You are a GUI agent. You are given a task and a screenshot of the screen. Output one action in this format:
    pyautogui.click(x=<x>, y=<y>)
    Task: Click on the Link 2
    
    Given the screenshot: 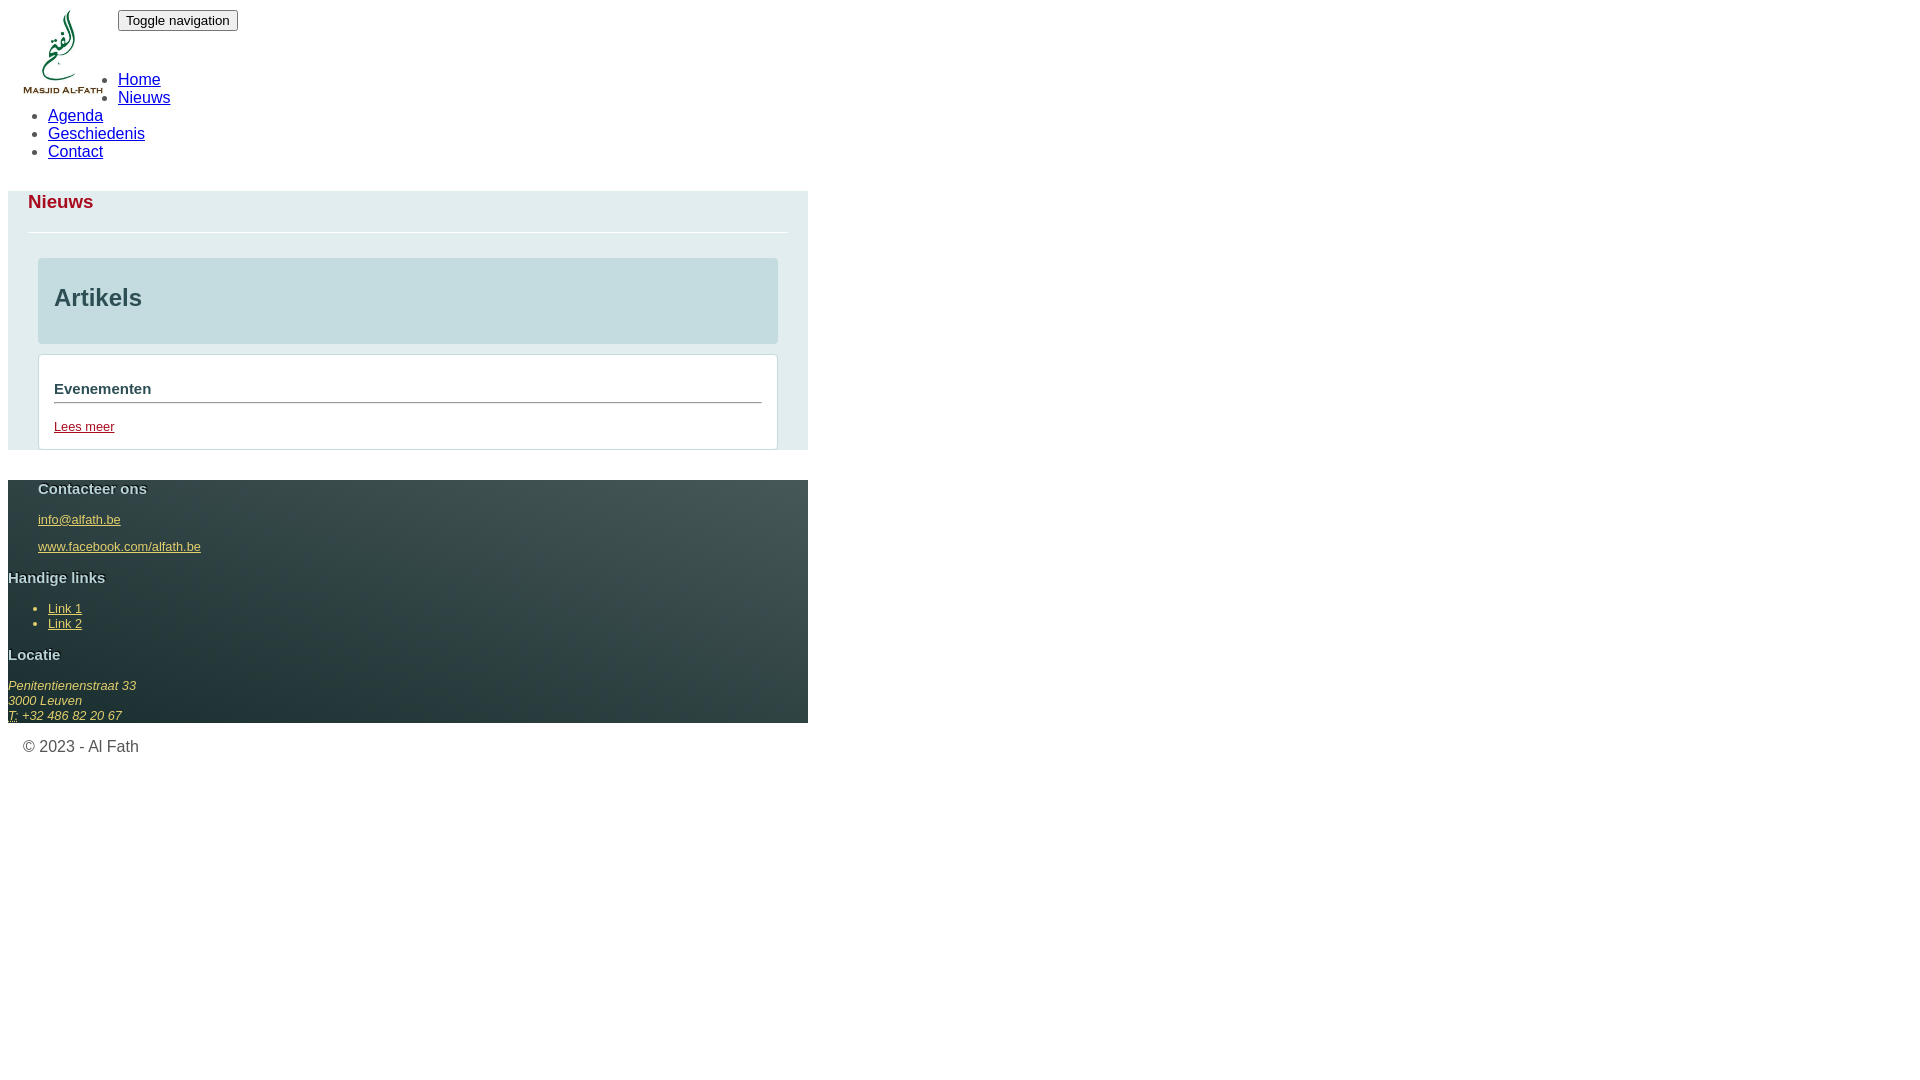 What is the action you would take?
    pyautogui.click(x=65, y=624)
    